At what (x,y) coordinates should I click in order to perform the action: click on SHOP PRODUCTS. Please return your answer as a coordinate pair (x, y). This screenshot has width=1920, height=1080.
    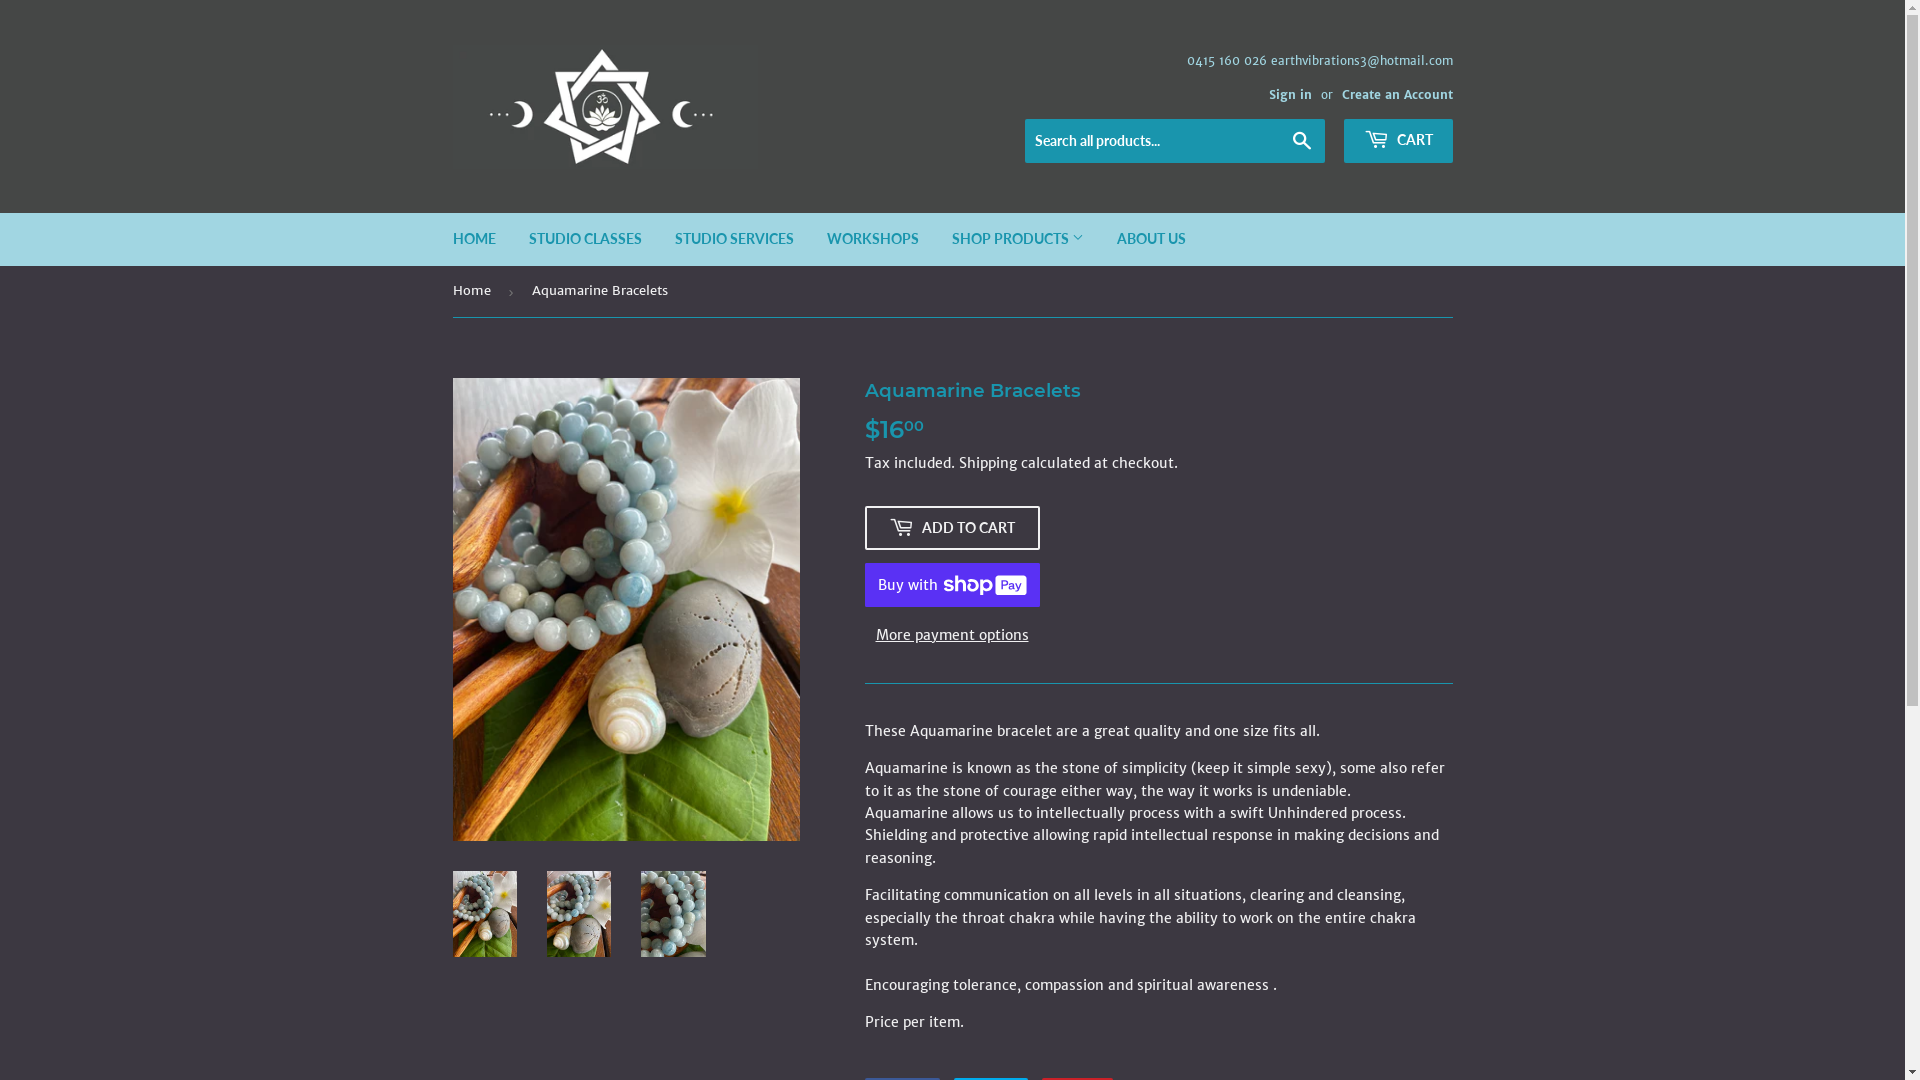
    Looking at the image, I should click on (1017, 239).